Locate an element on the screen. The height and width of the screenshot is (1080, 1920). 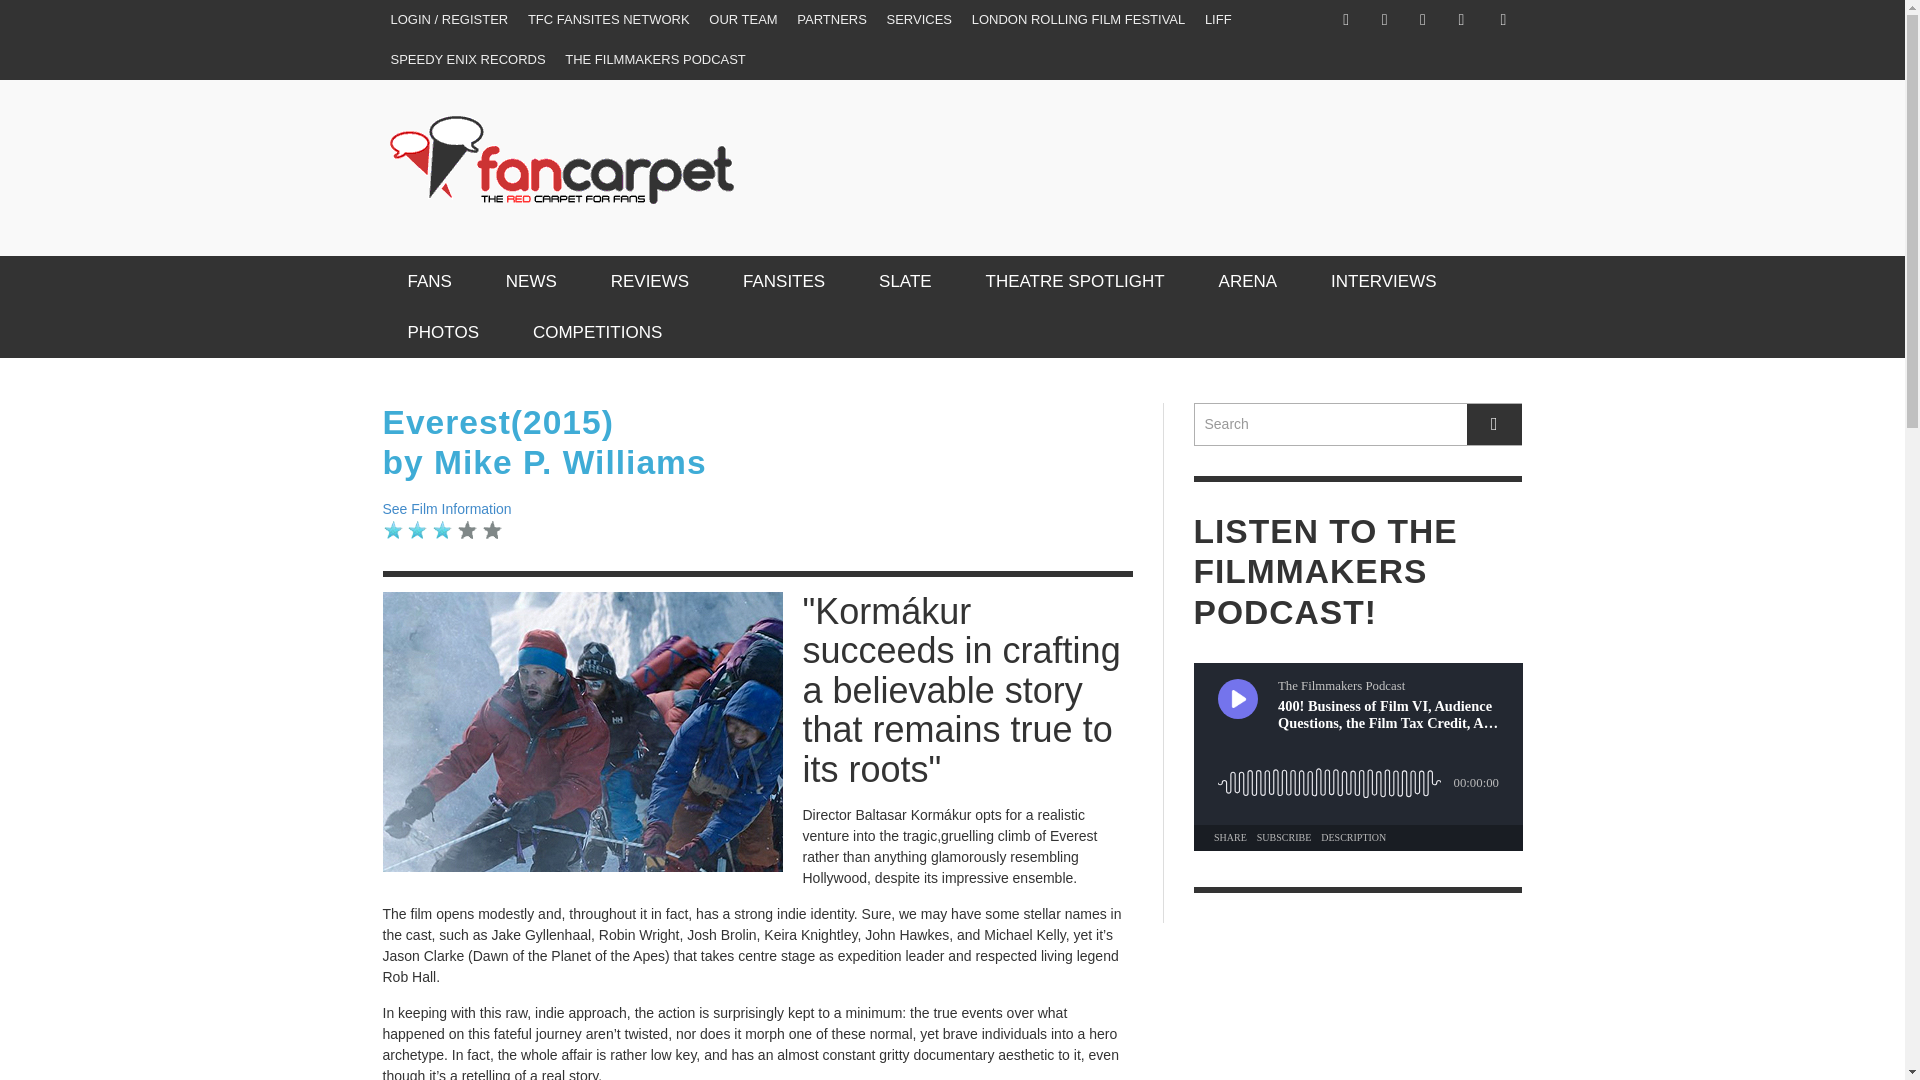
THE FILMMAKERS PODCAST is located at coordinates (655, 59).